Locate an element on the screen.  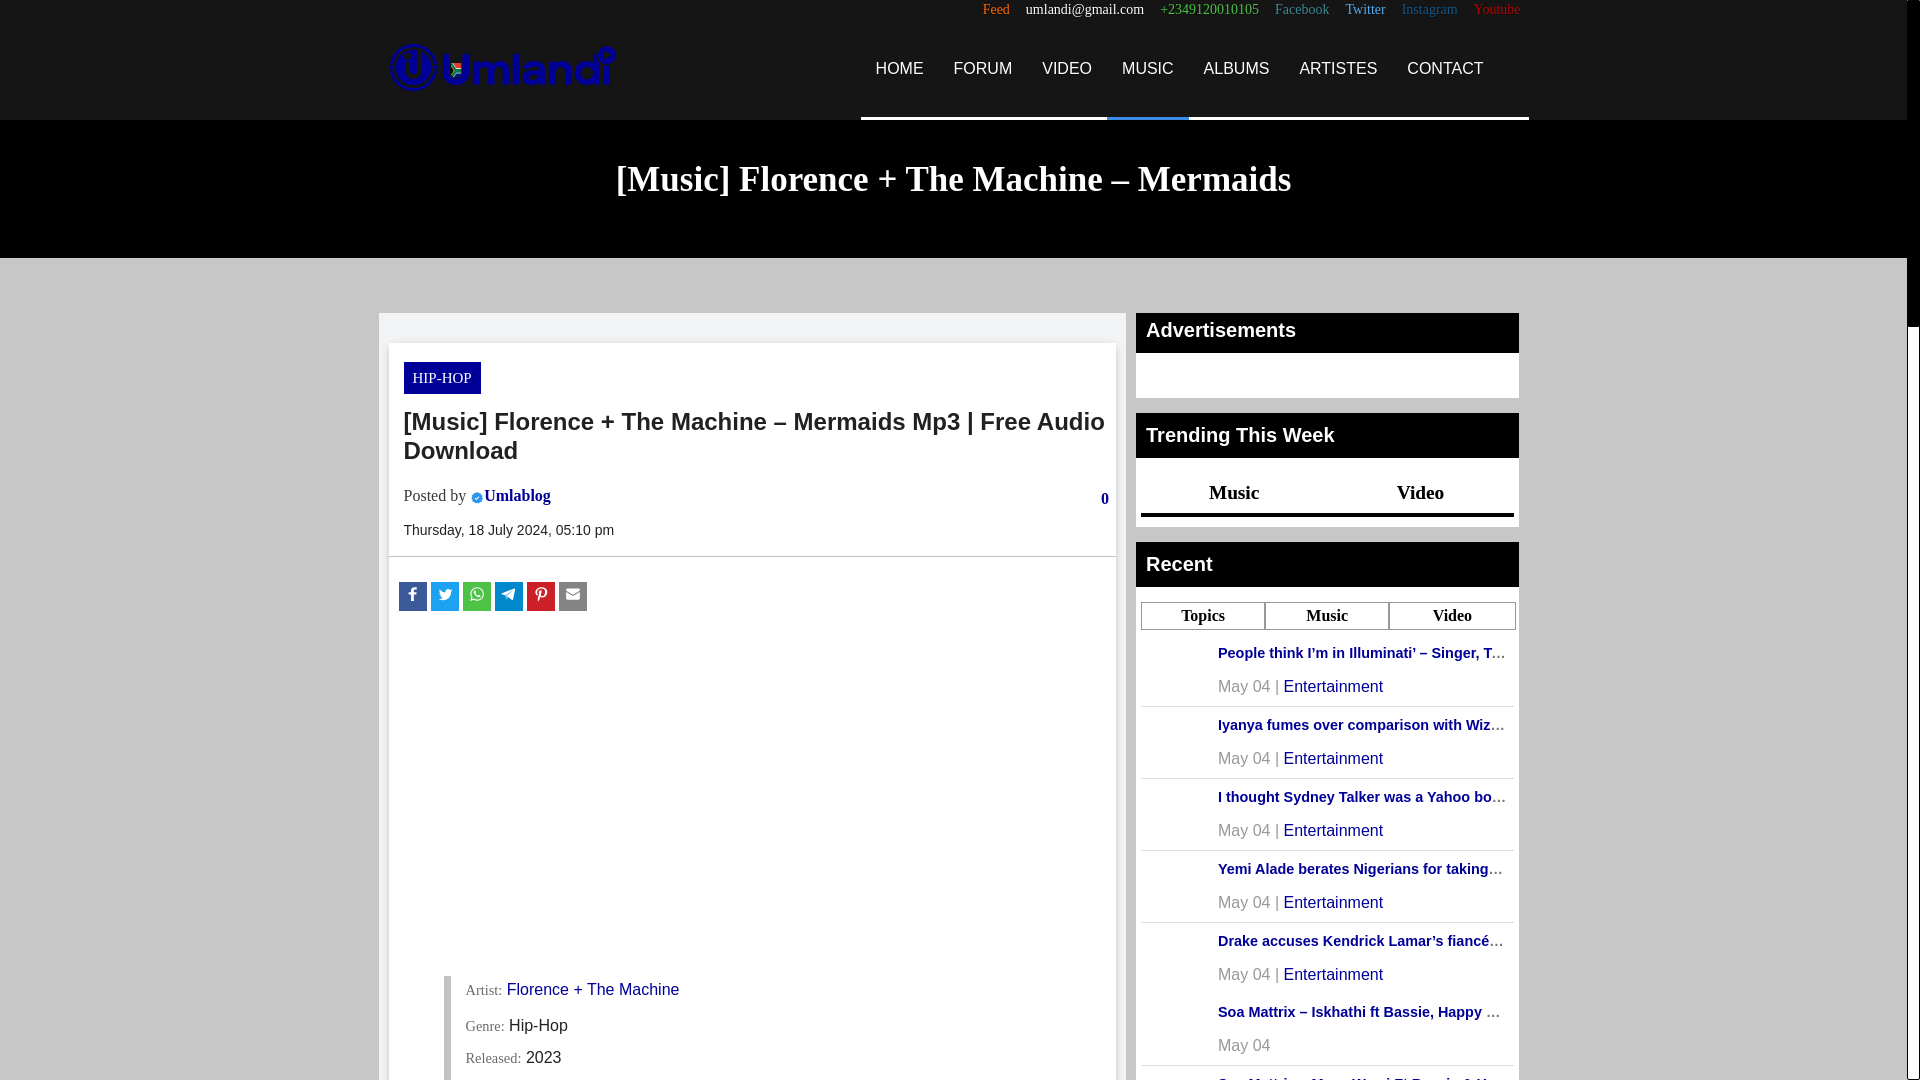
Entertainment is located at coordinates (1334, 830).